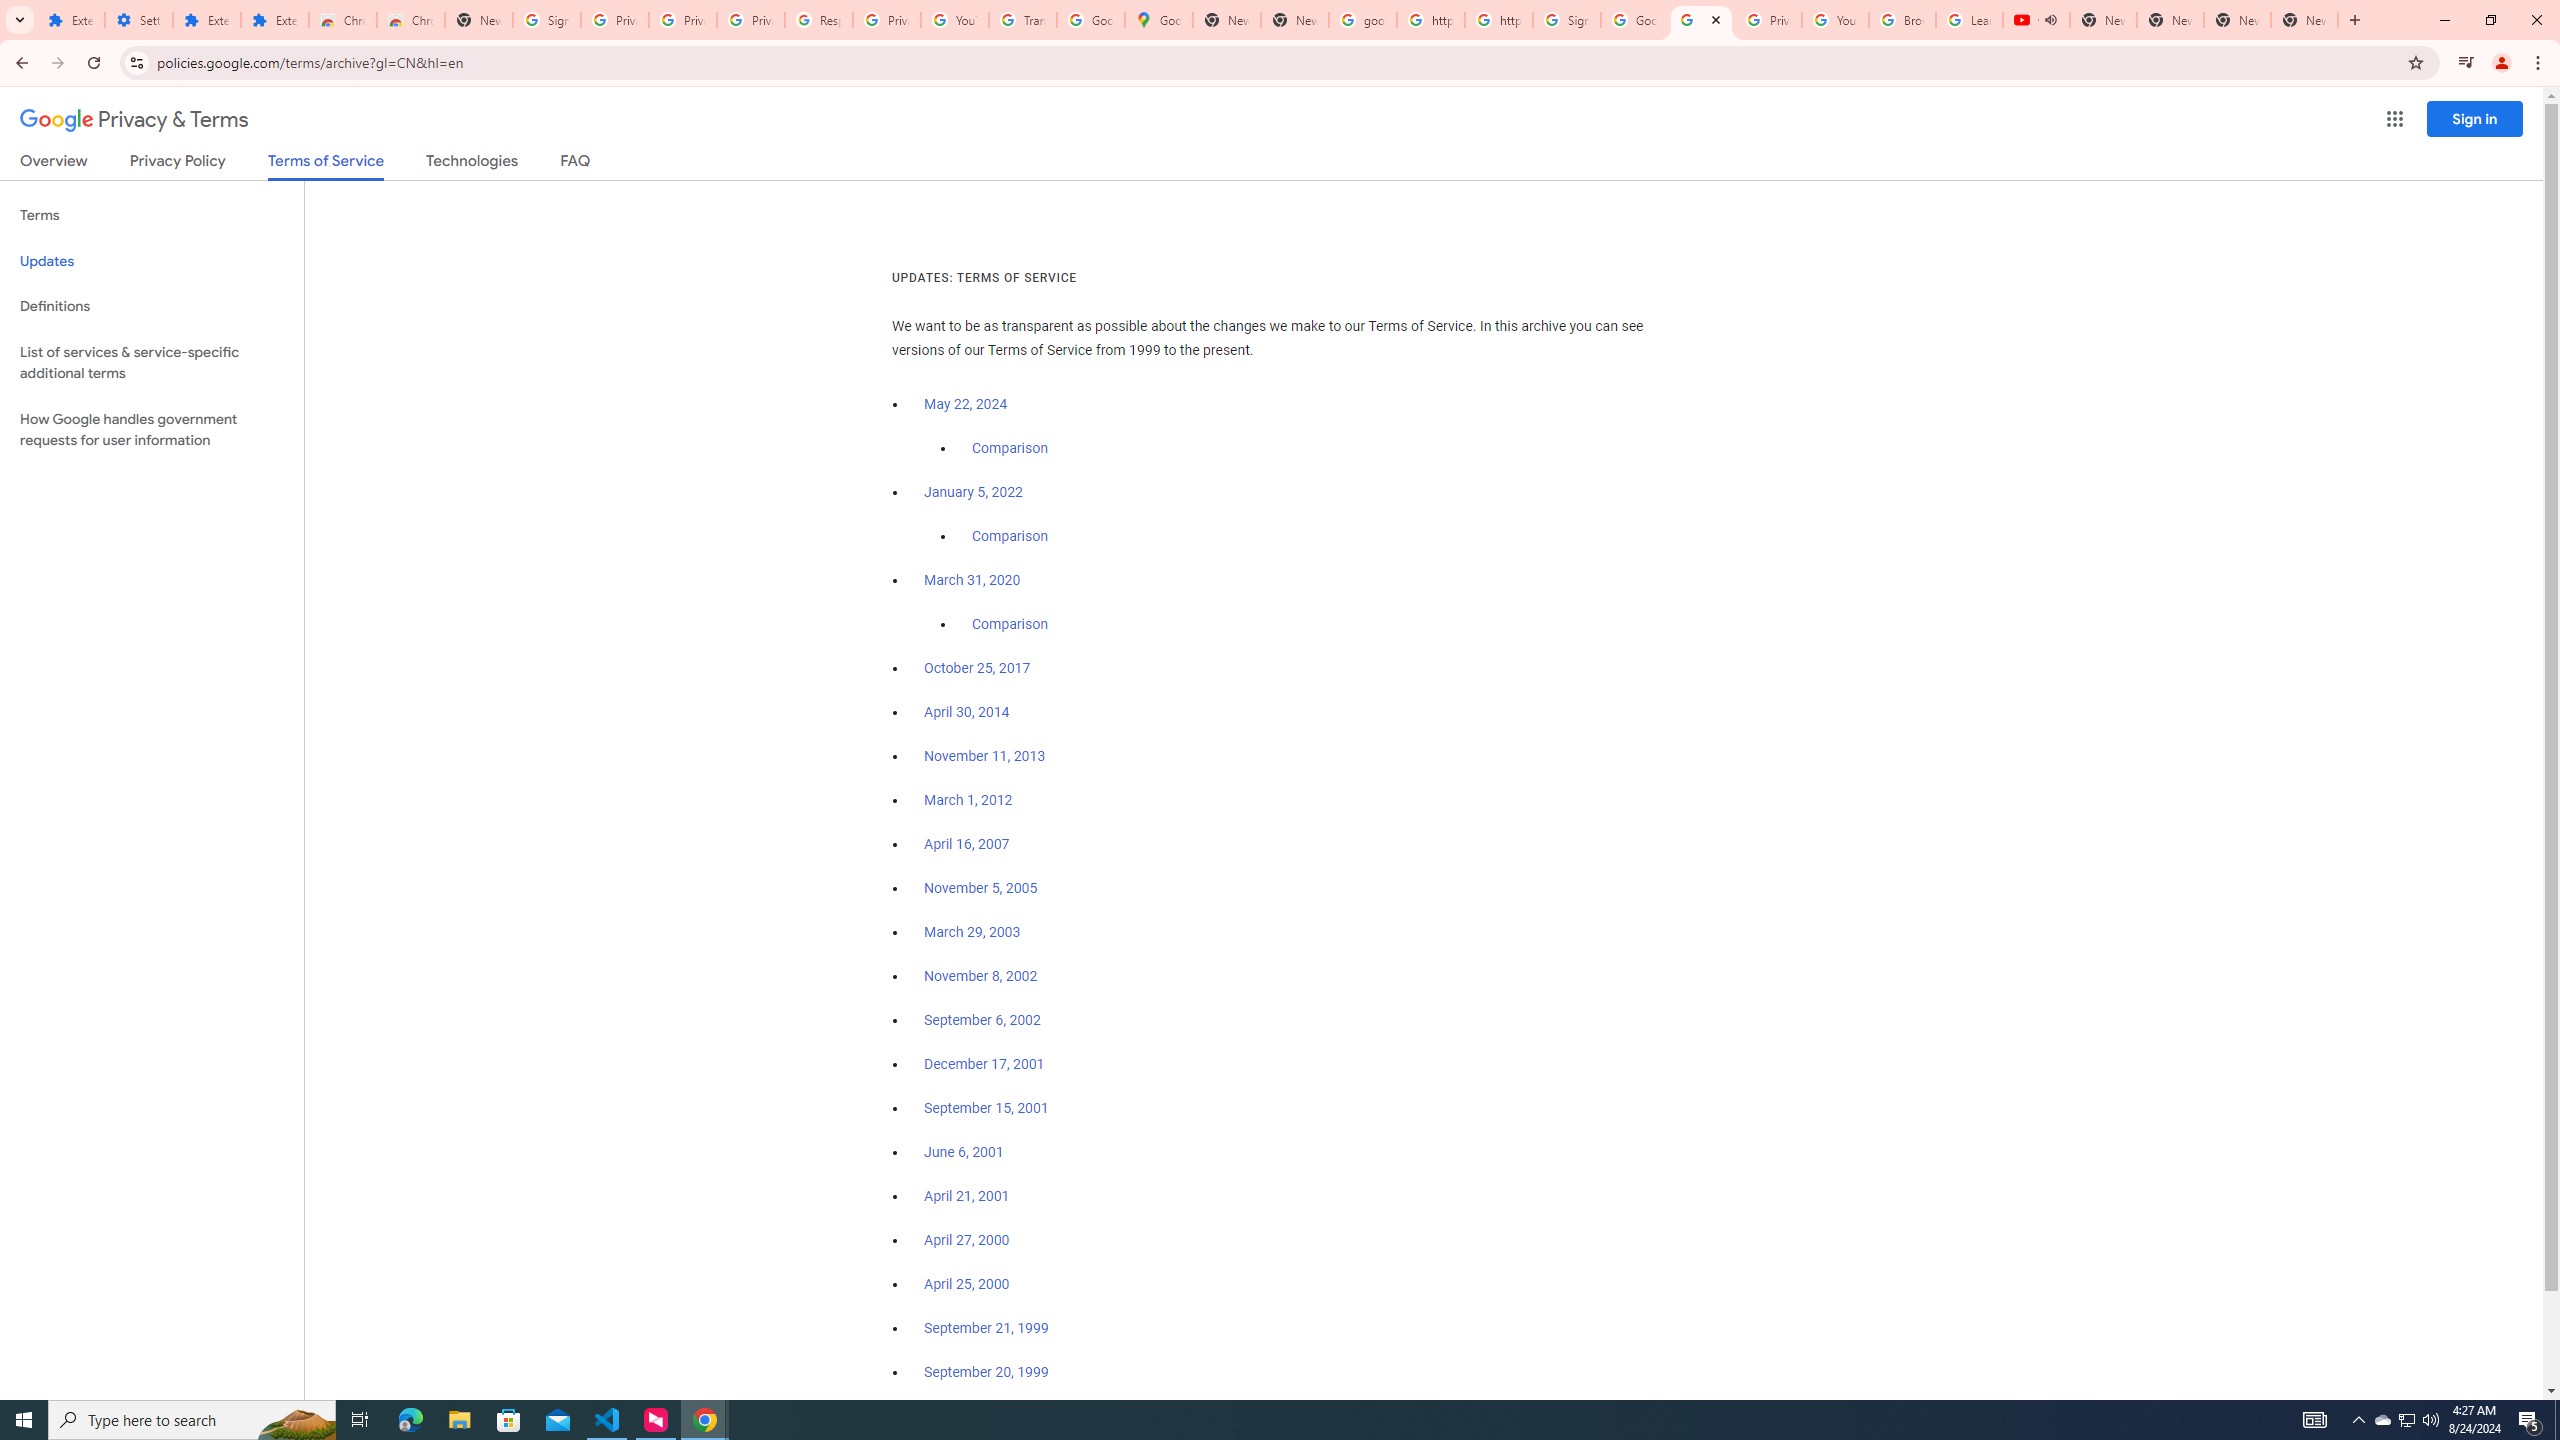  Describe the element at coordinates (972, 580) in the screenshot. I see `March 31, 2020` at that location.